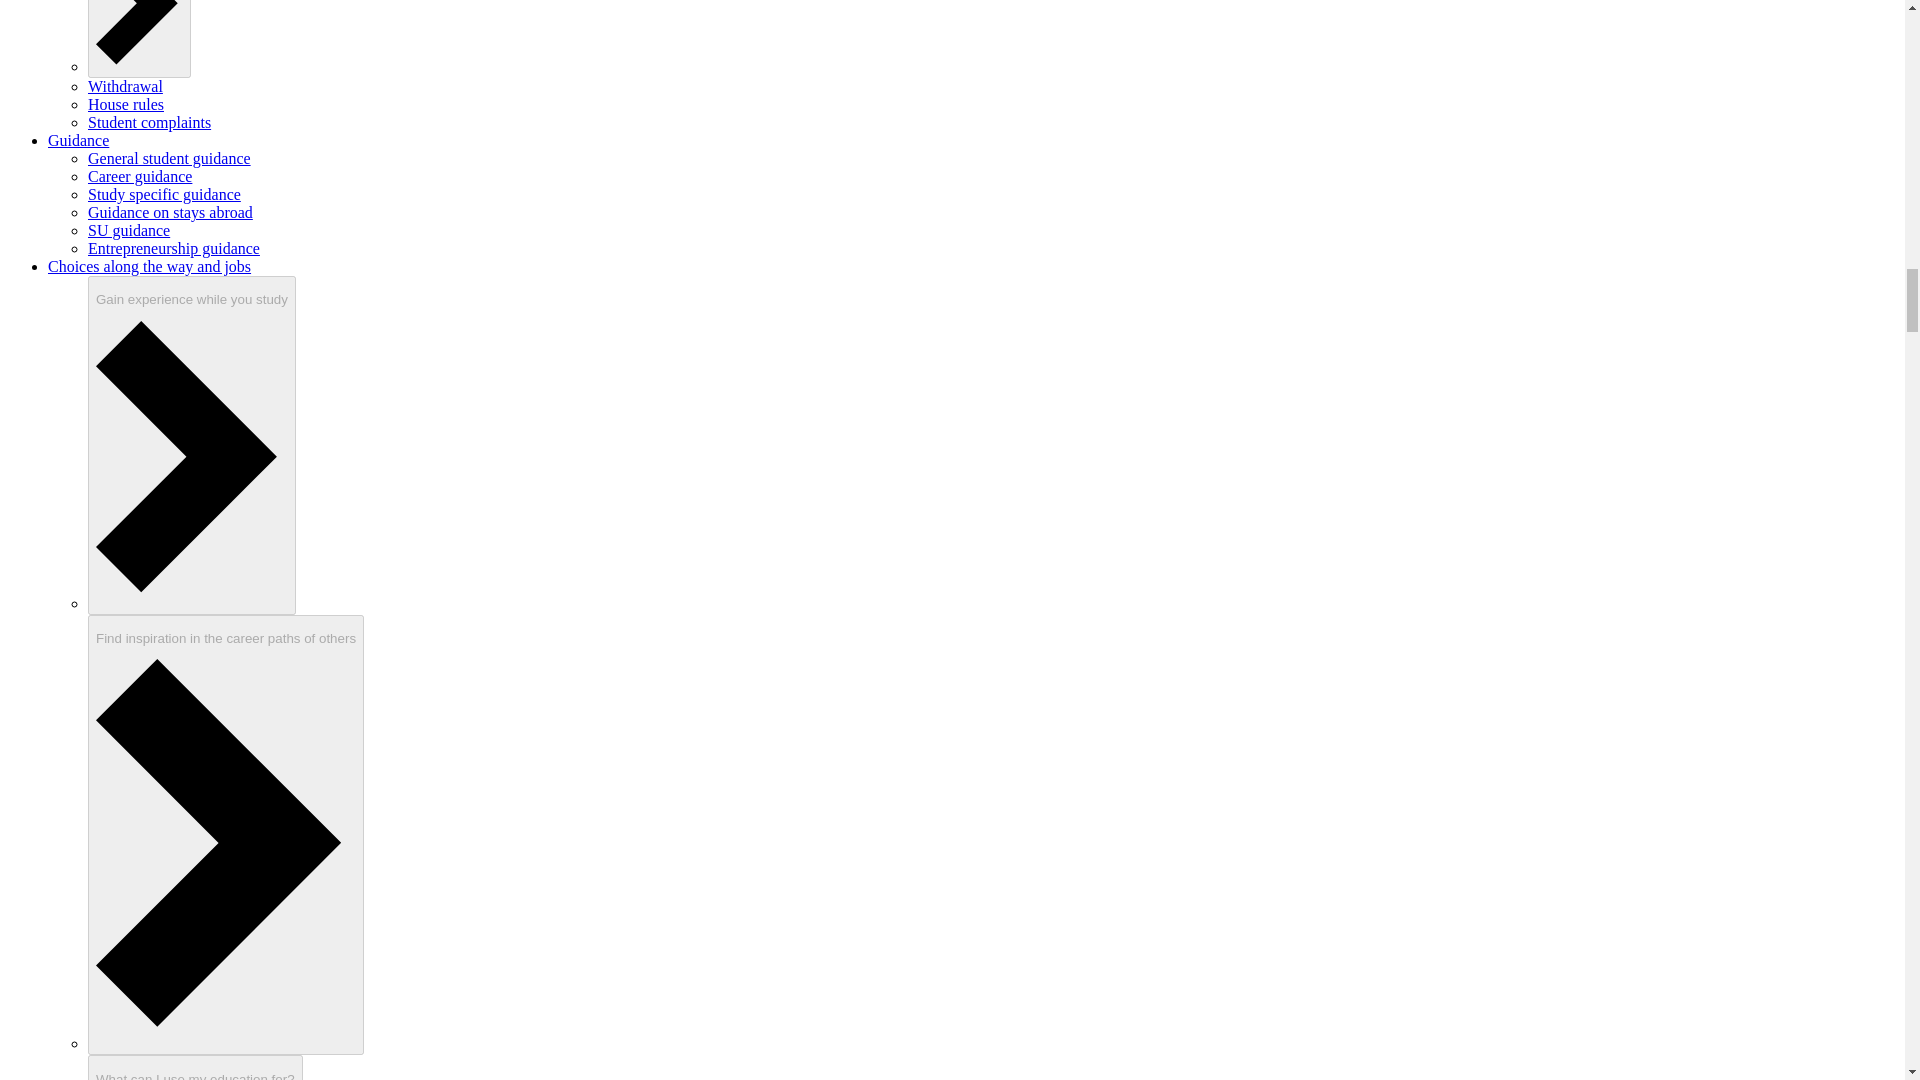 The height and width of the screenshot is (1080, 1920). I want to click on Student complaints, so click(150, 122).